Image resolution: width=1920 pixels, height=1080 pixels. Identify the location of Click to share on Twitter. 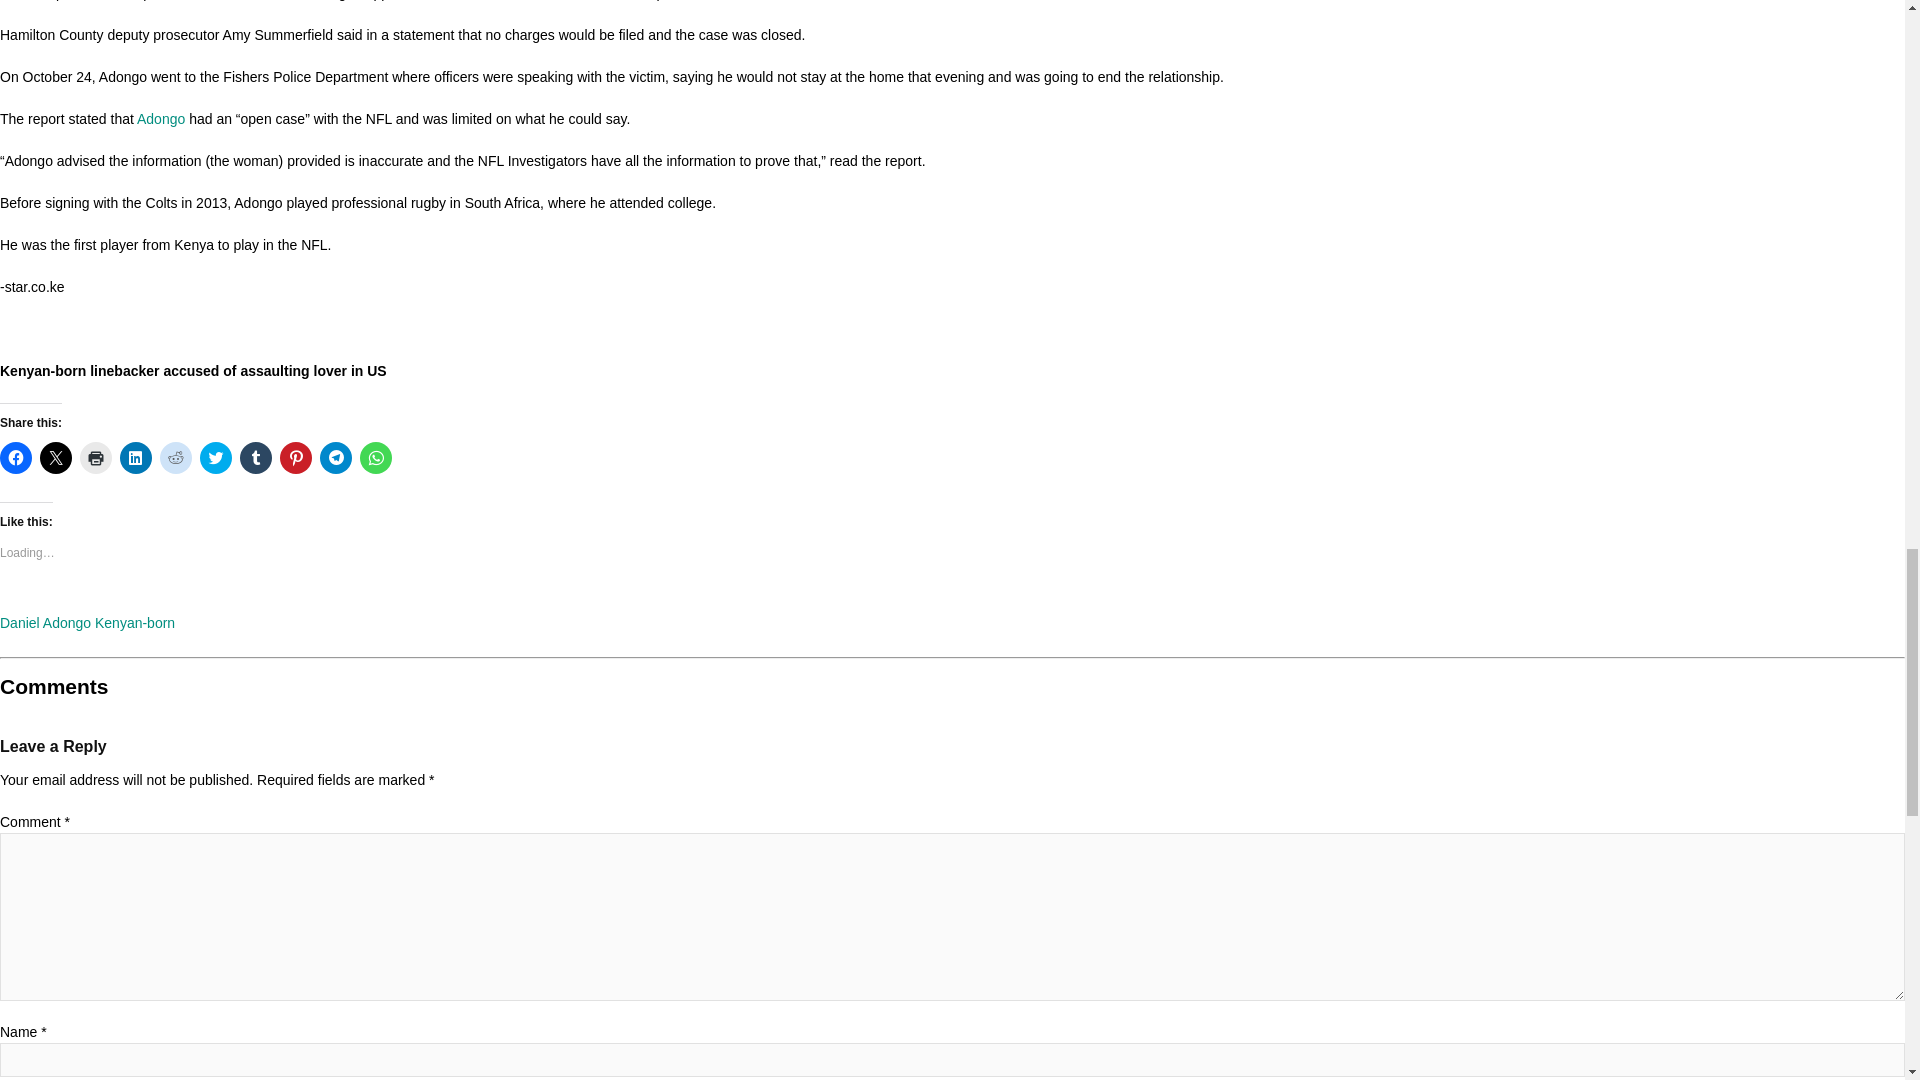
(216, 458).